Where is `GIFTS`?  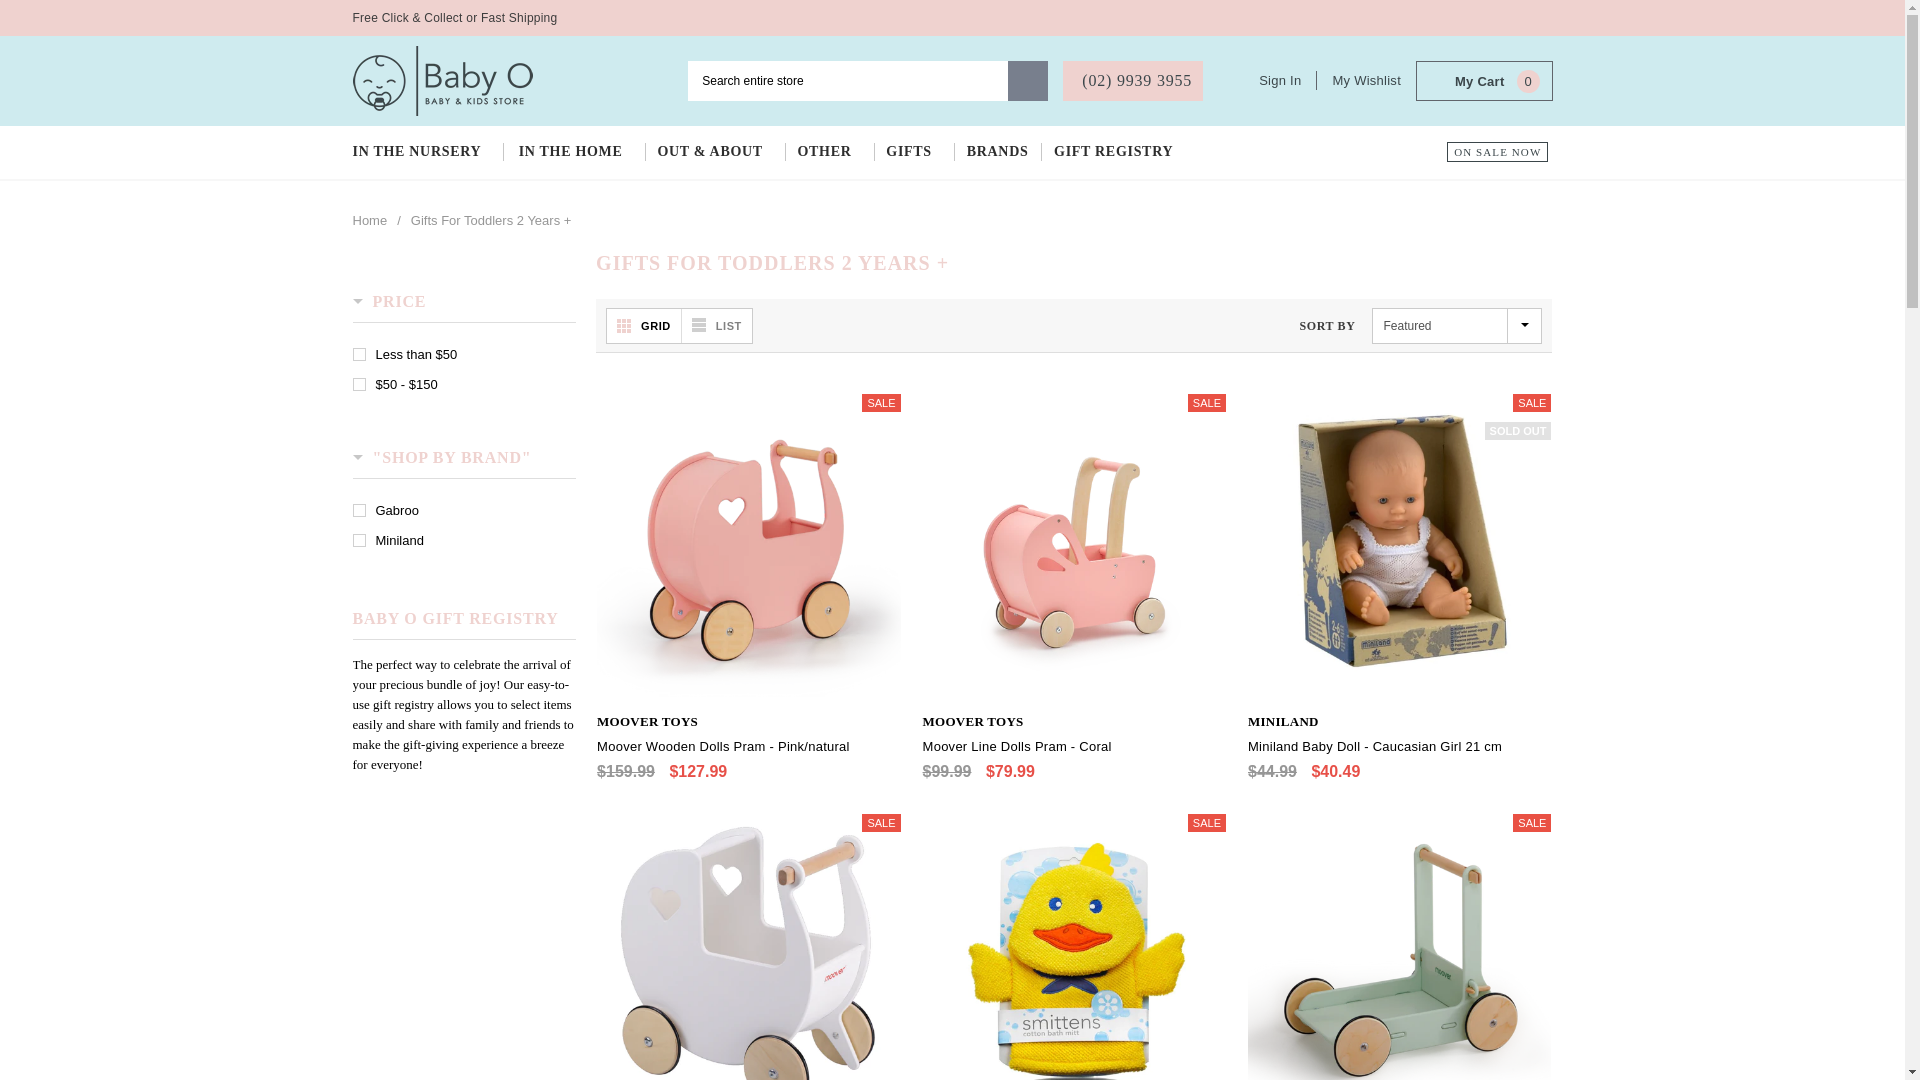 GIFTS is located at coordinates (914, 152).